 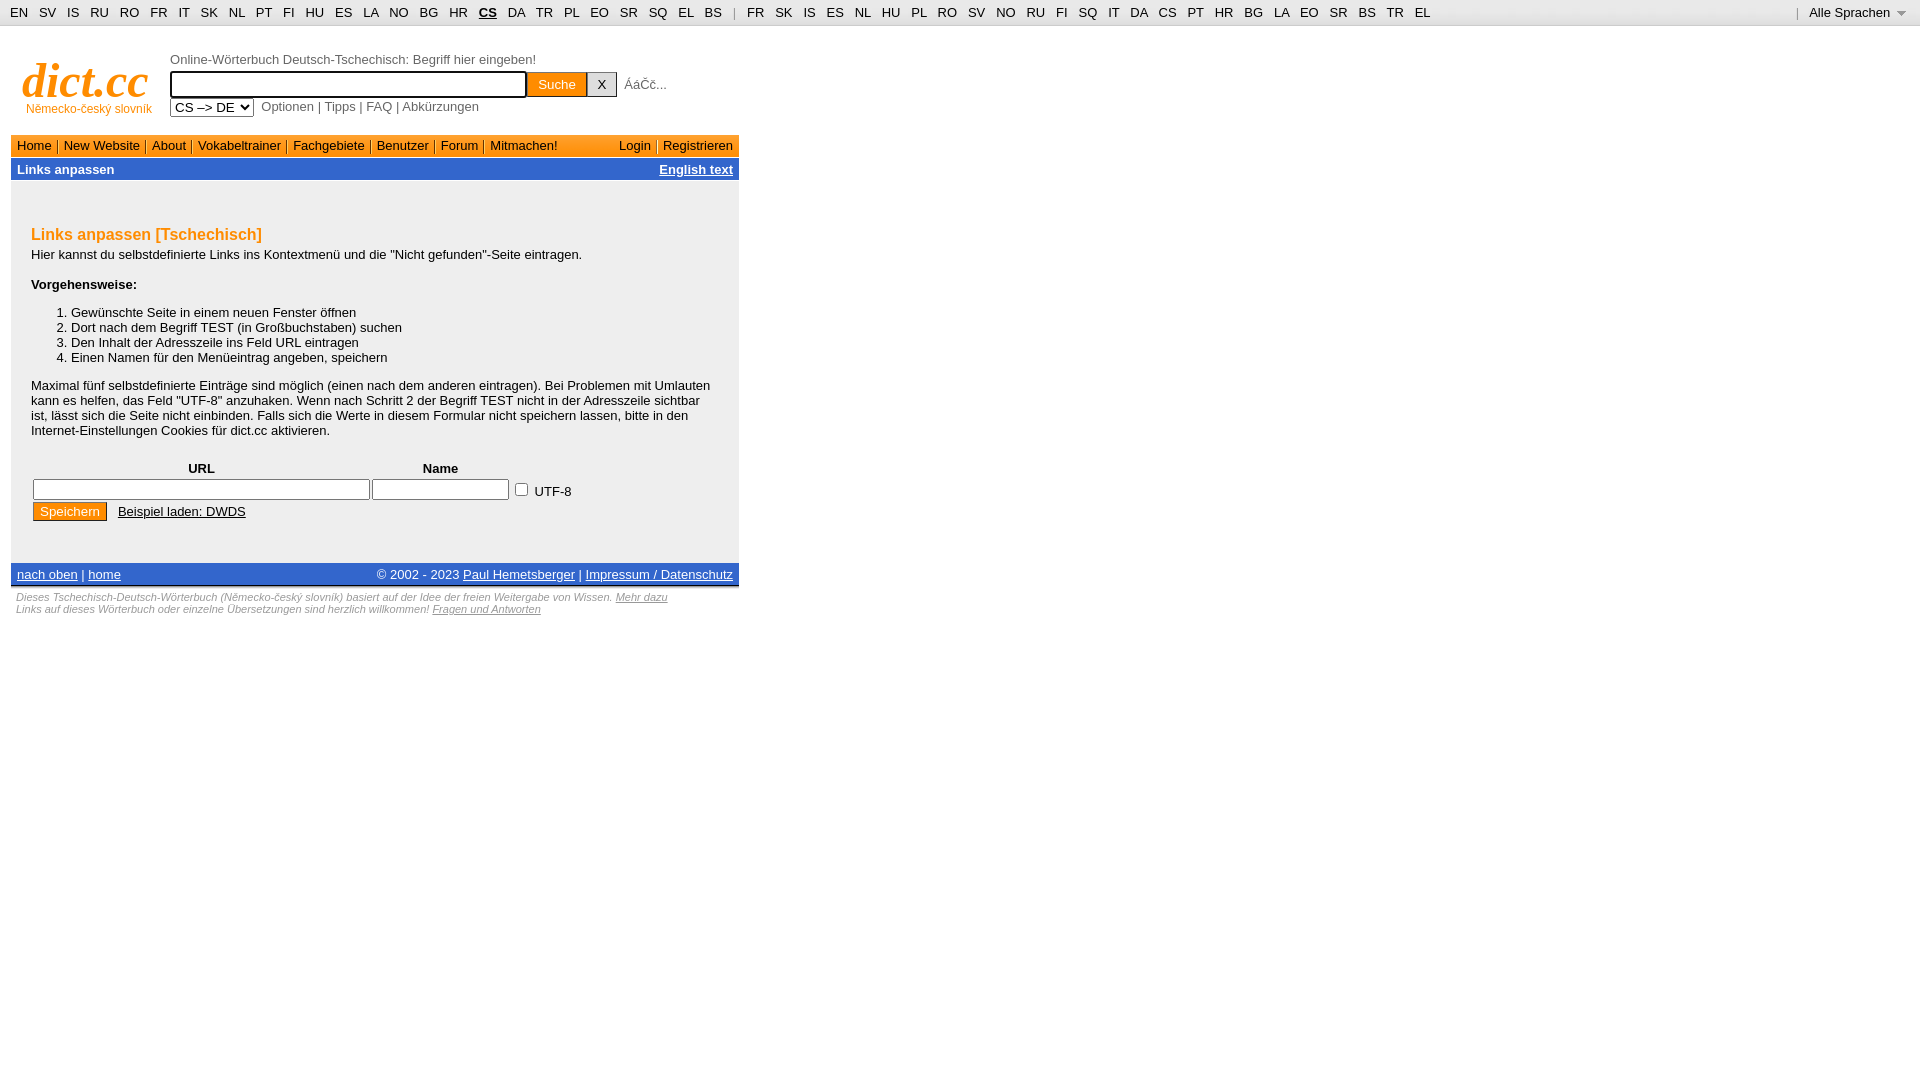 What do you see at coordinates (1339, 12) in the screenshot?
I see `SR` at bounding box center [1339, 12].